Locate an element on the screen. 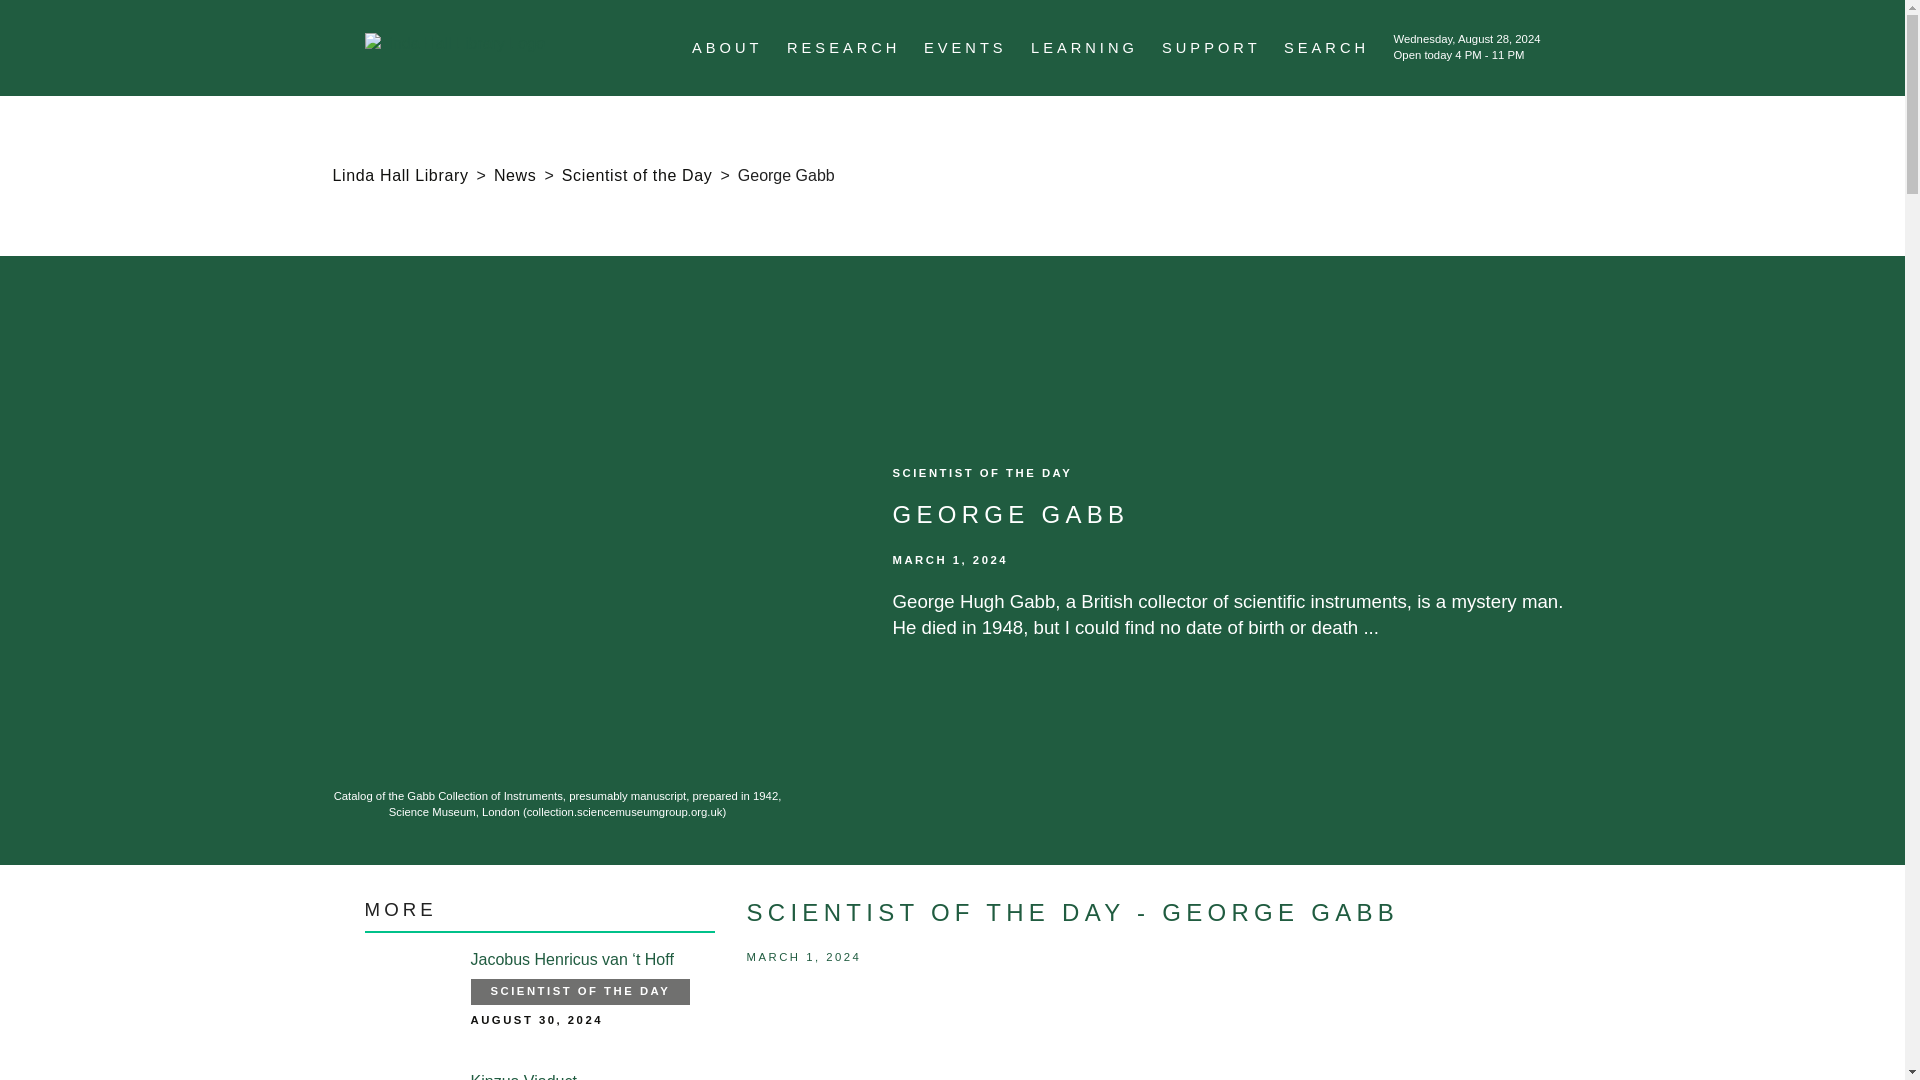  EVENTS is located at coordinates (964, 48).